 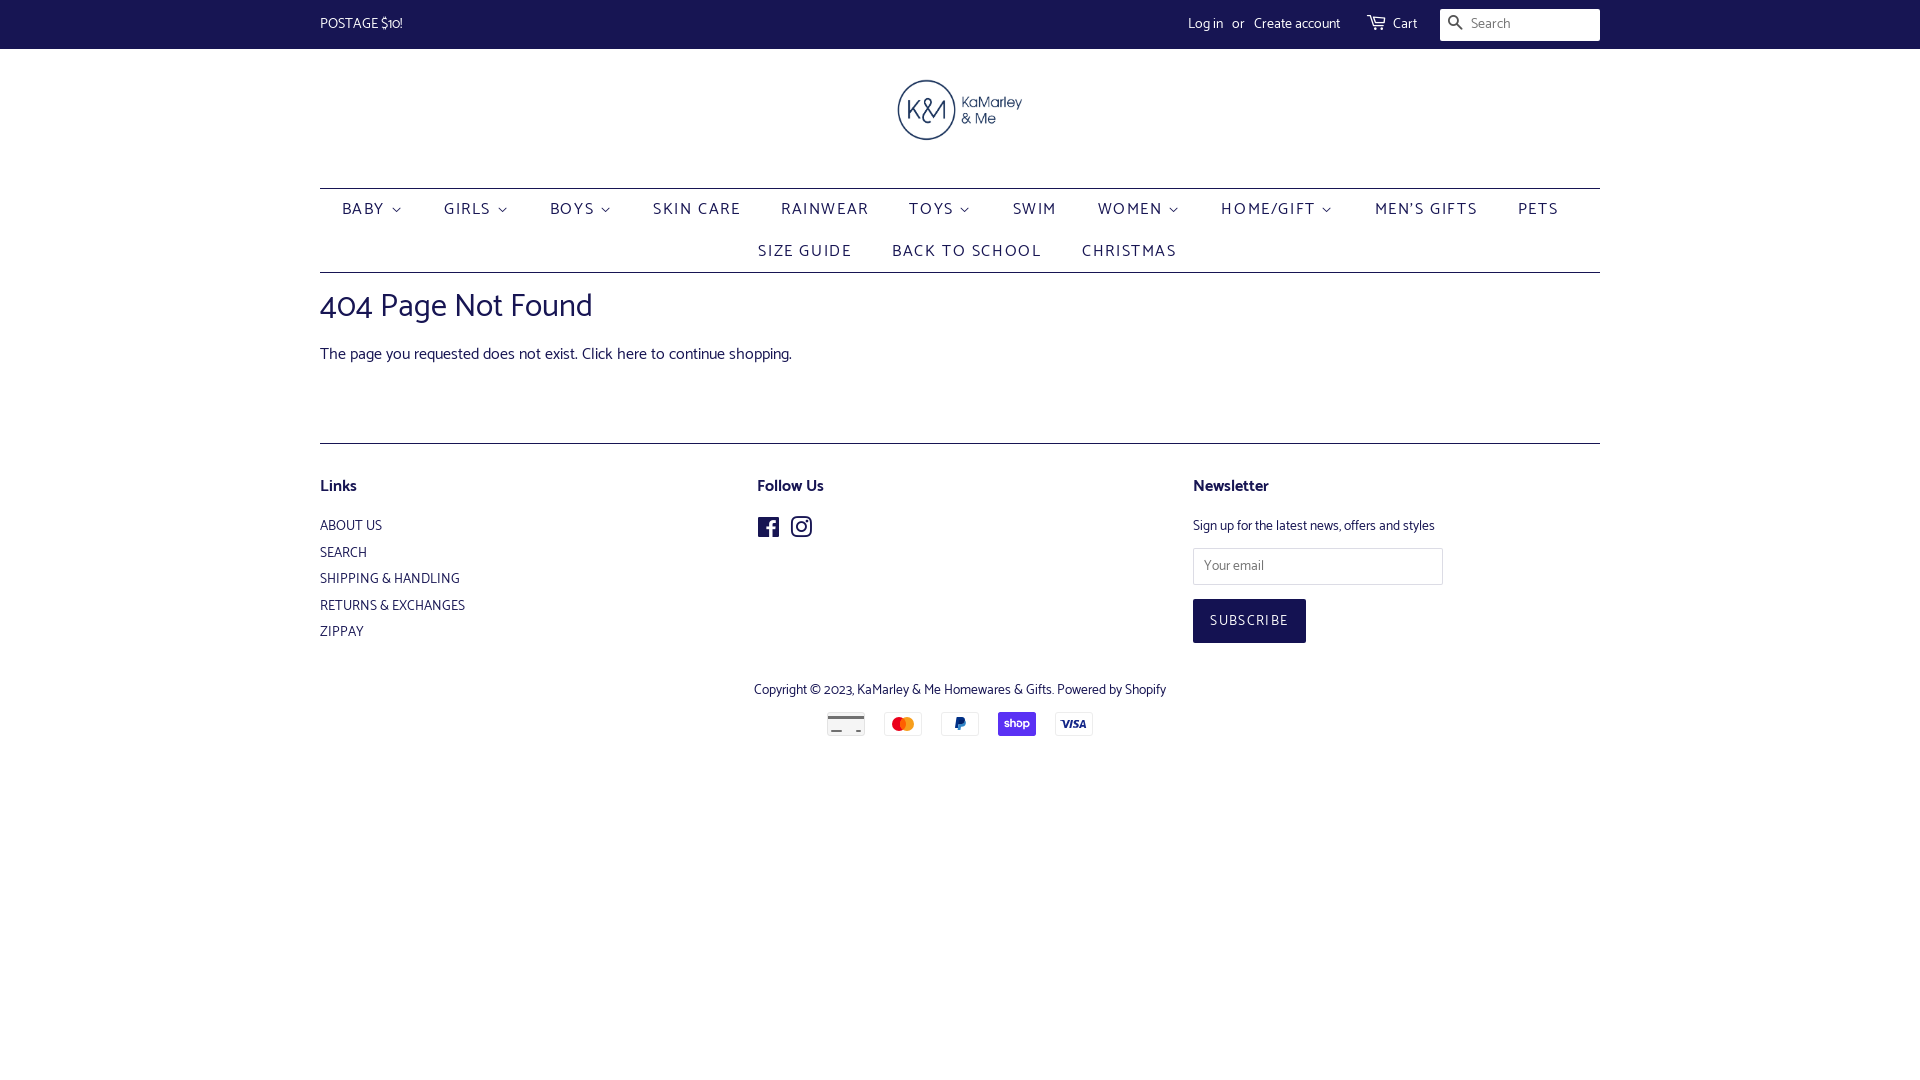 What do you see at coordinates (801, 532) in the screenshot?
I see `Instagram` at bounding box center [801, 532].